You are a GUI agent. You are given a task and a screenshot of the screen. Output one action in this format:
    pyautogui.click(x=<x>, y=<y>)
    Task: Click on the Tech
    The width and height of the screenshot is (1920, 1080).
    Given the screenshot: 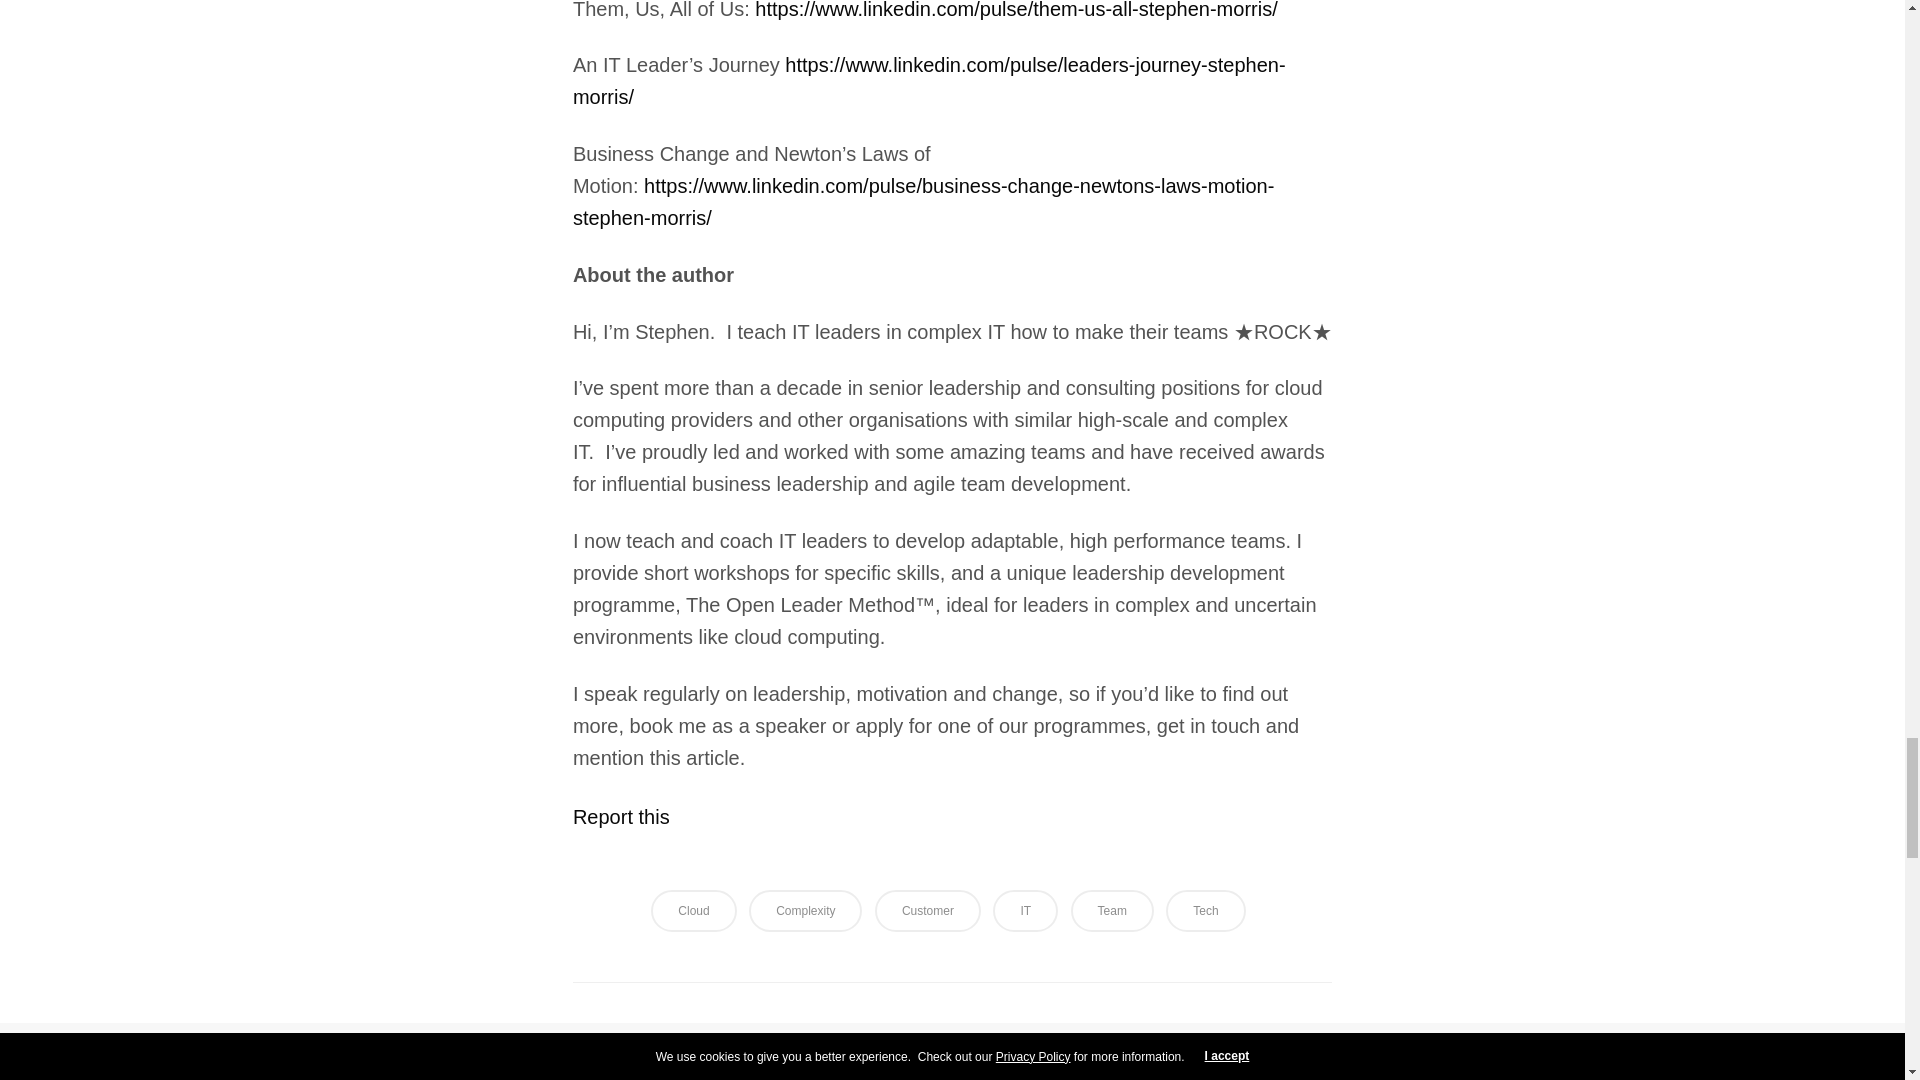 What is the action you would take?
    pyautogui.click(x=1204, y=910)
    